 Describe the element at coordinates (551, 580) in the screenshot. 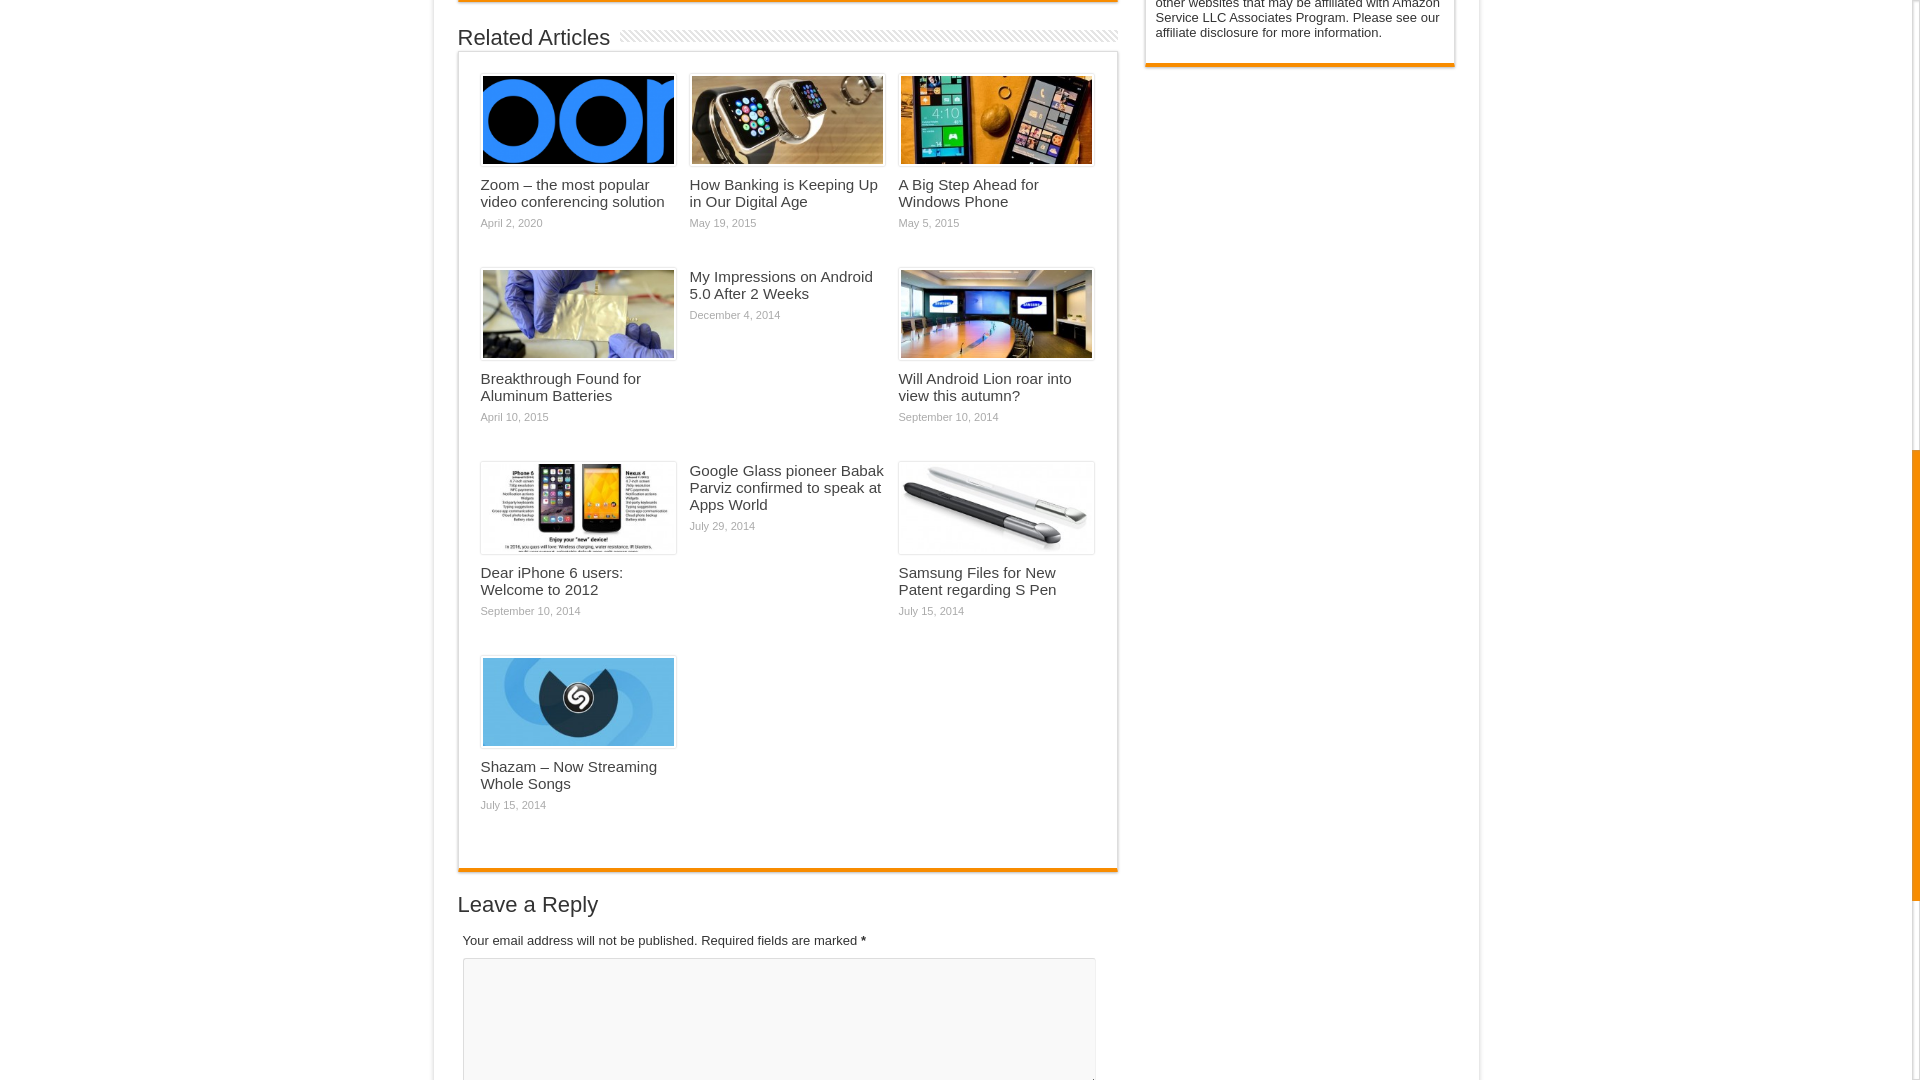

I see `Dear iPhone 6 users: Welcome to 2012` at that location.